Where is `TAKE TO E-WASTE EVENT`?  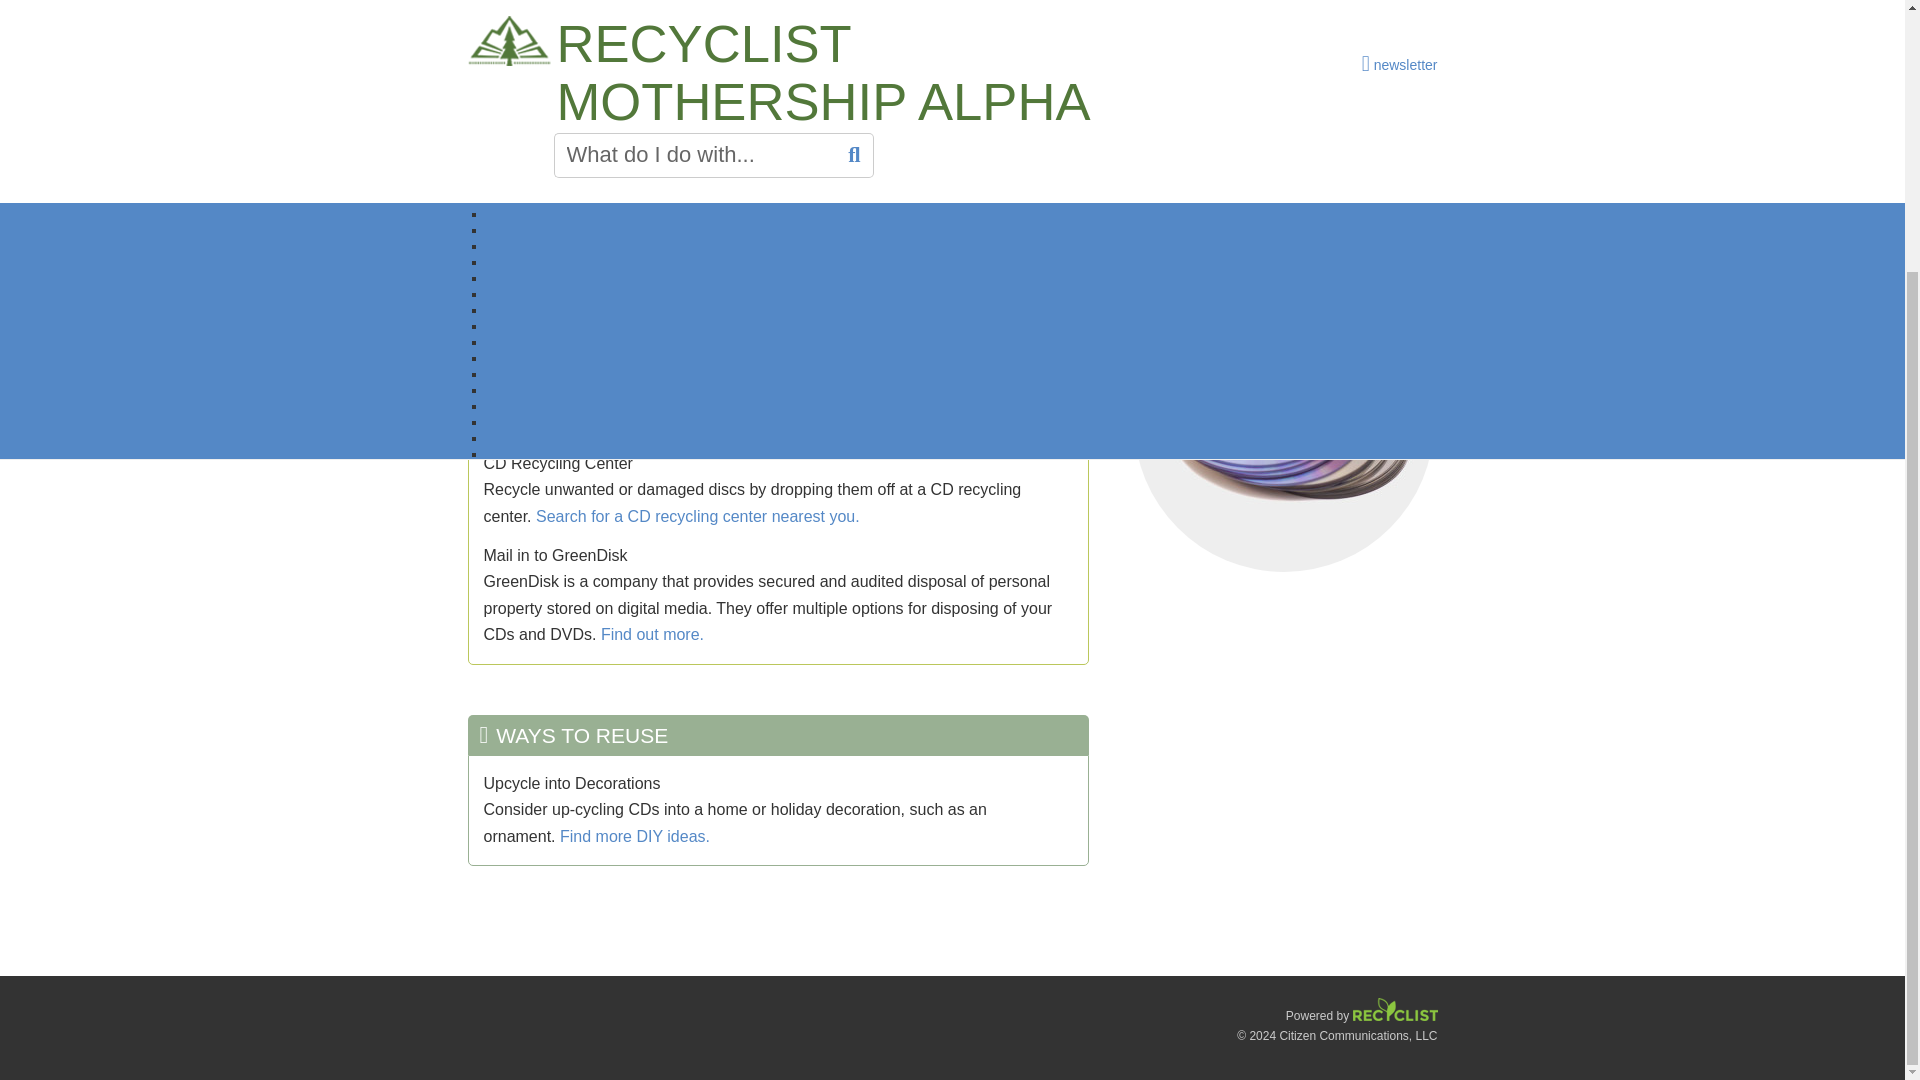 TAKE TO E-WASTE EVENT is located at coordinates (943, 228).